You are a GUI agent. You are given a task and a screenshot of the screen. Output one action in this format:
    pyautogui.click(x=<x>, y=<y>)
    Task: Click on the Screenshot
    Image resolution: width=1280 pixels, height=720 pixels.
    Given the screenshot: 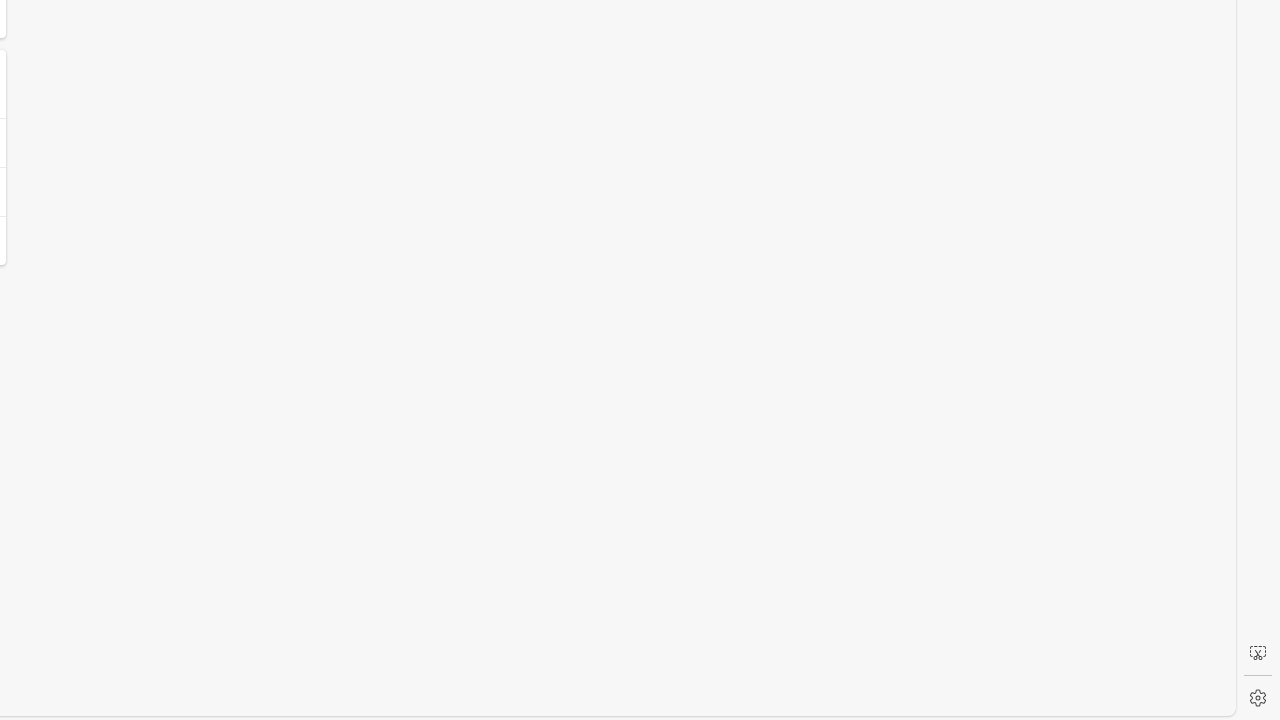 What is the action you would take?
    pyautogui.click(x=1258, y=653)
    